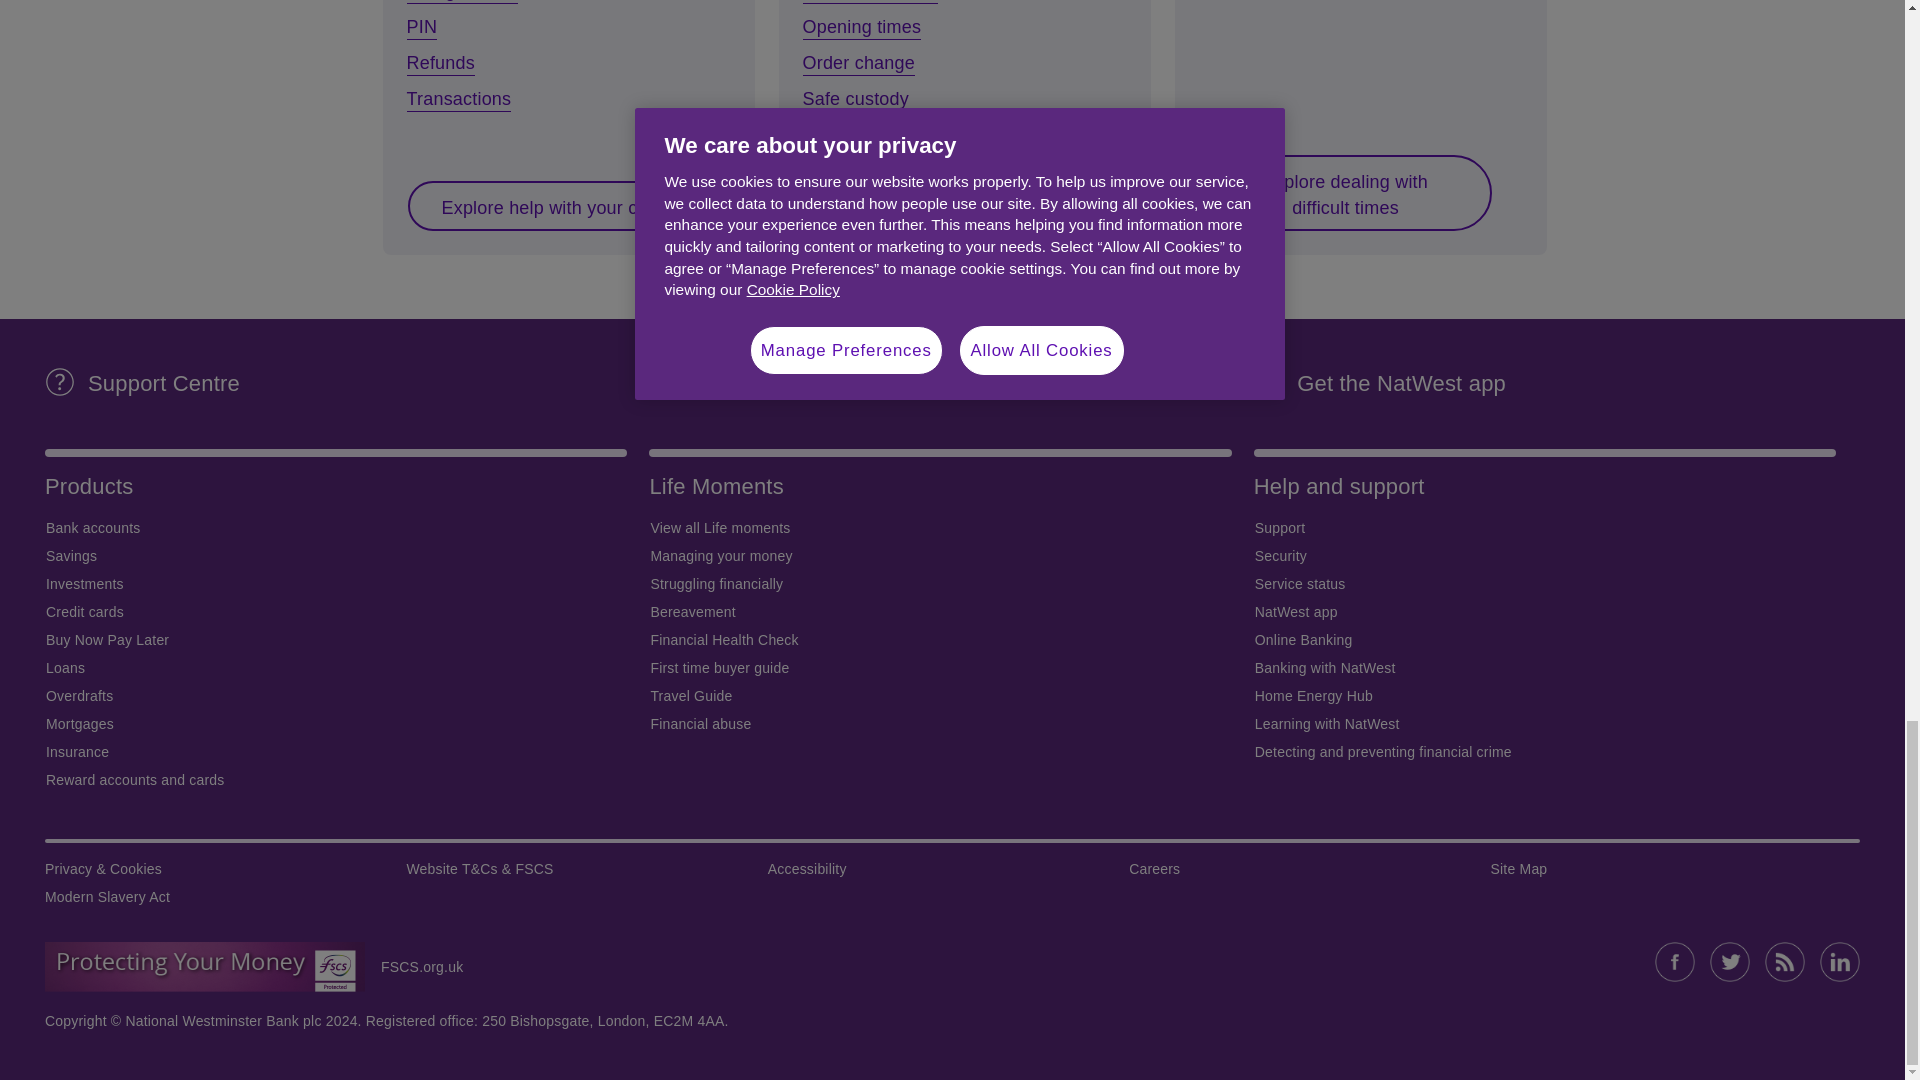 This screenshot has height=1080, width=1920. Describe the element at coordinates (413, 967) in the screenshot. I see `fscs` at that location.